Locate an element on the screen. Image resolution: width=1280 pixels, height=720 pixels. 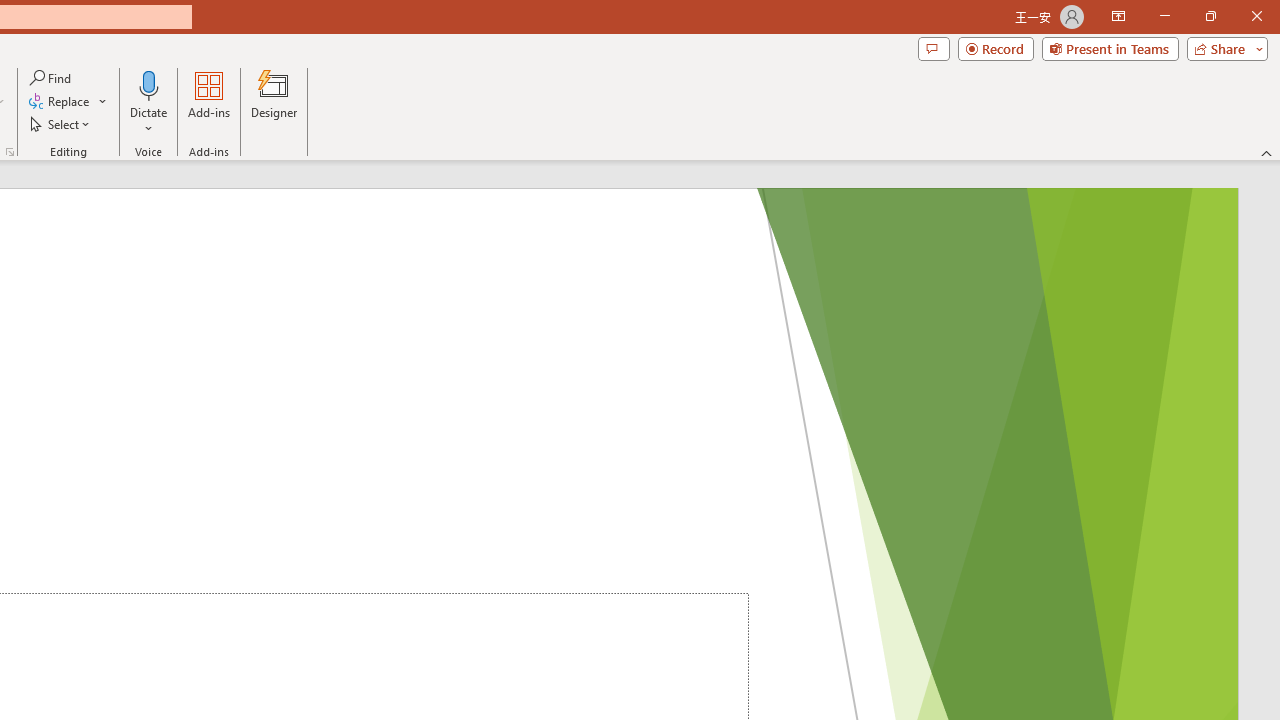
More Options is located at coordinates (149, 121).